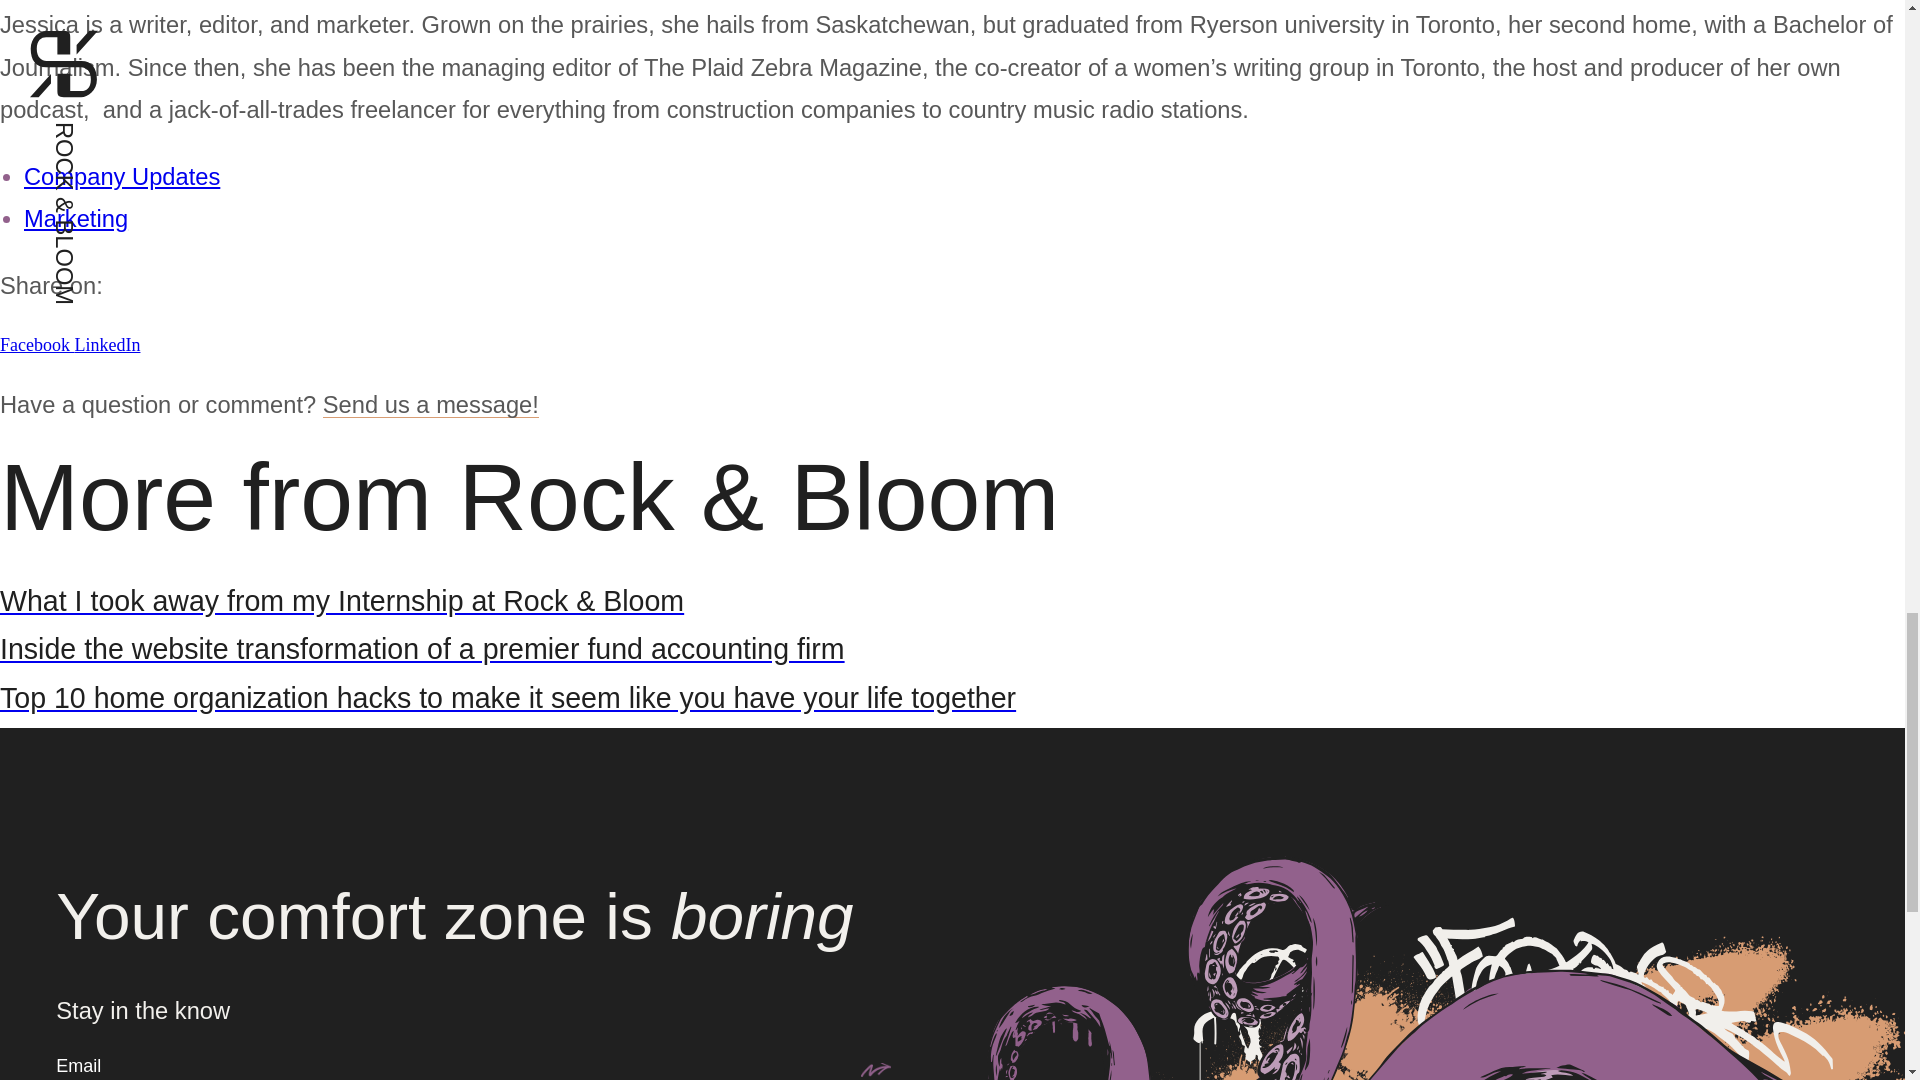 This screenshot has height=1080, width=1920. Describe the element at coordinates (107, 344) in the screenshot. I see `LinkedIn` at that location.